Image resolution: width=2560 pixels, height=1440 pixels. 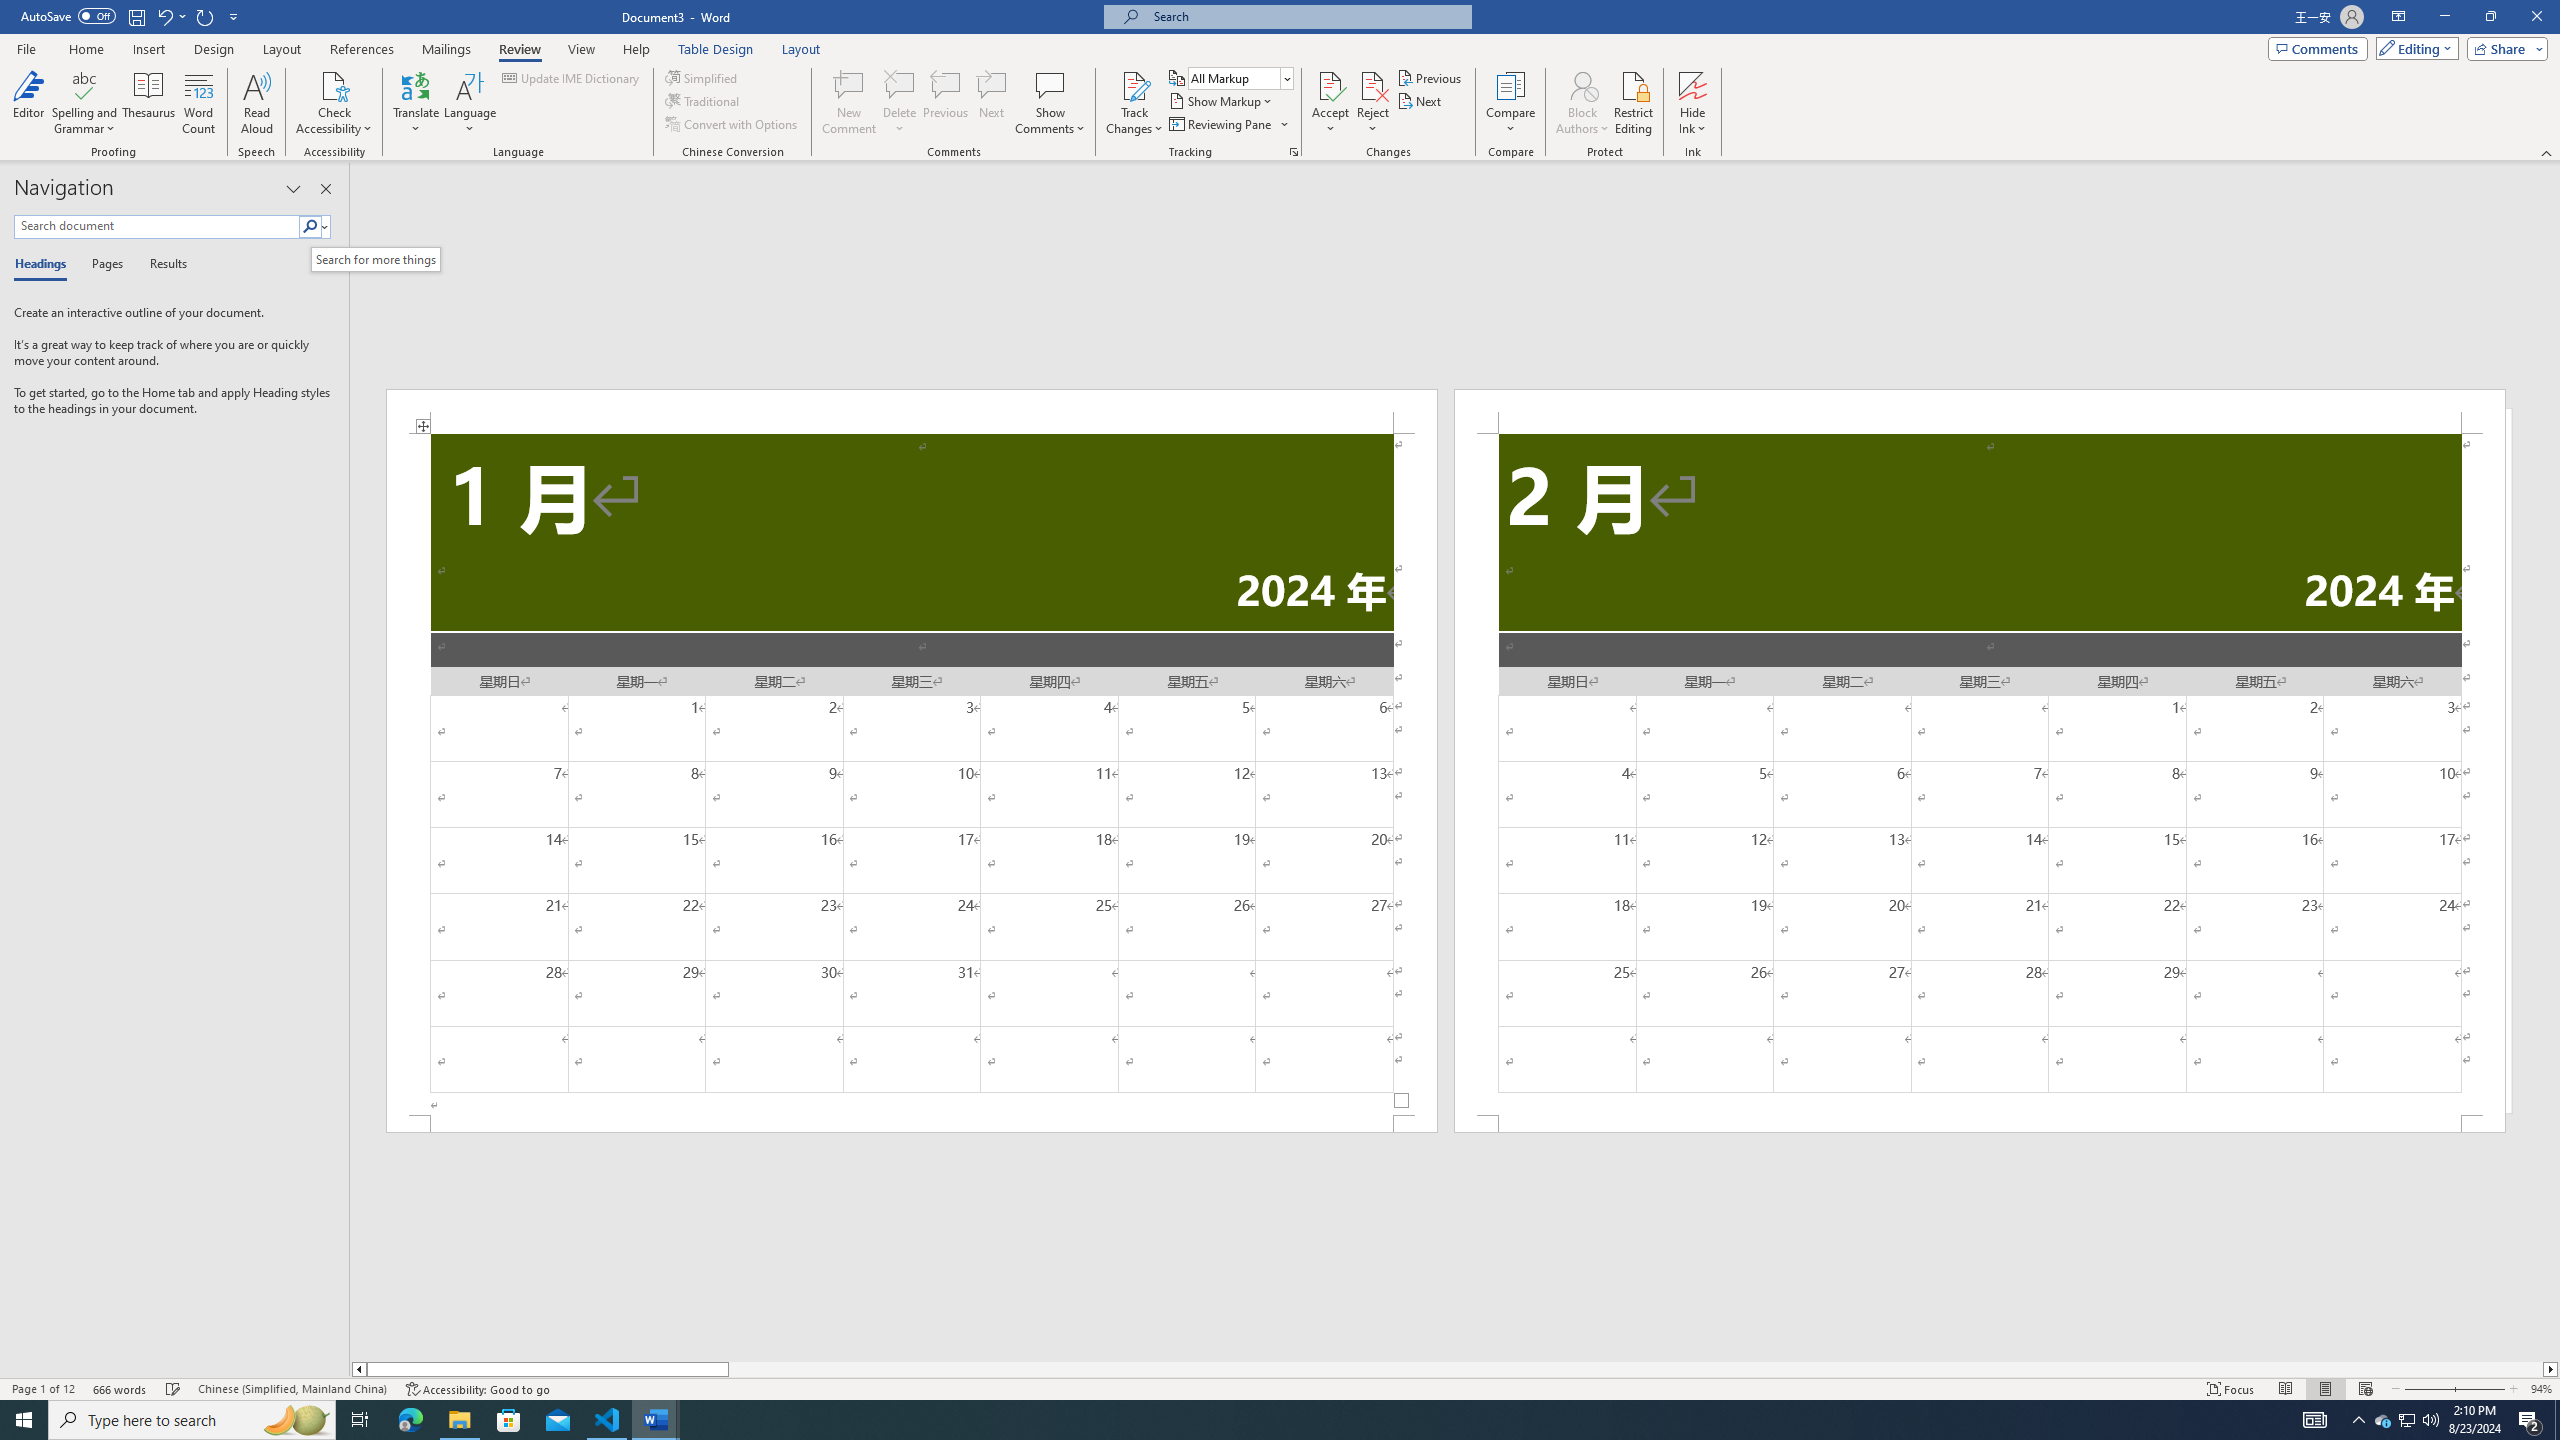 I want to click on Previous, so click(x=1430, y=78).